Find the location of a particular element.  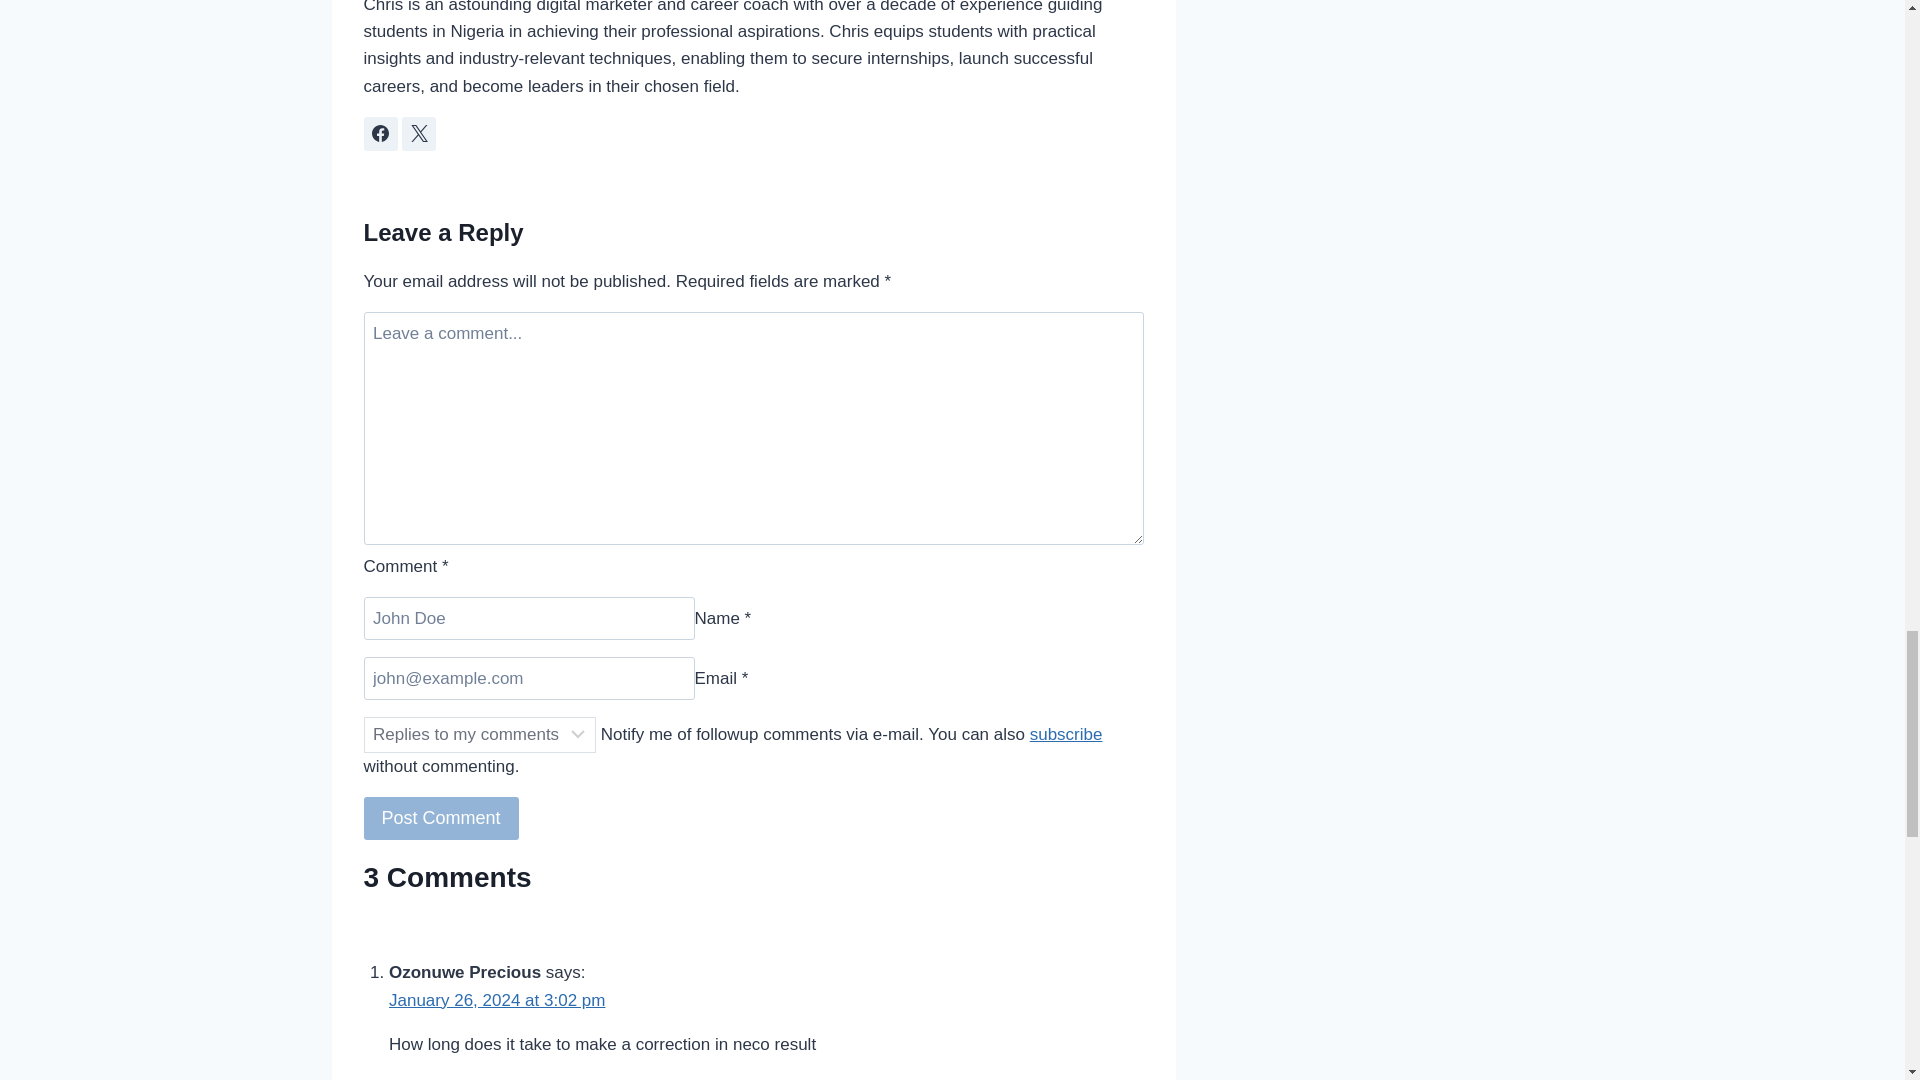

Follow Chris. Akuneme on X formerly Twitter is located at coordinates (418, 134).